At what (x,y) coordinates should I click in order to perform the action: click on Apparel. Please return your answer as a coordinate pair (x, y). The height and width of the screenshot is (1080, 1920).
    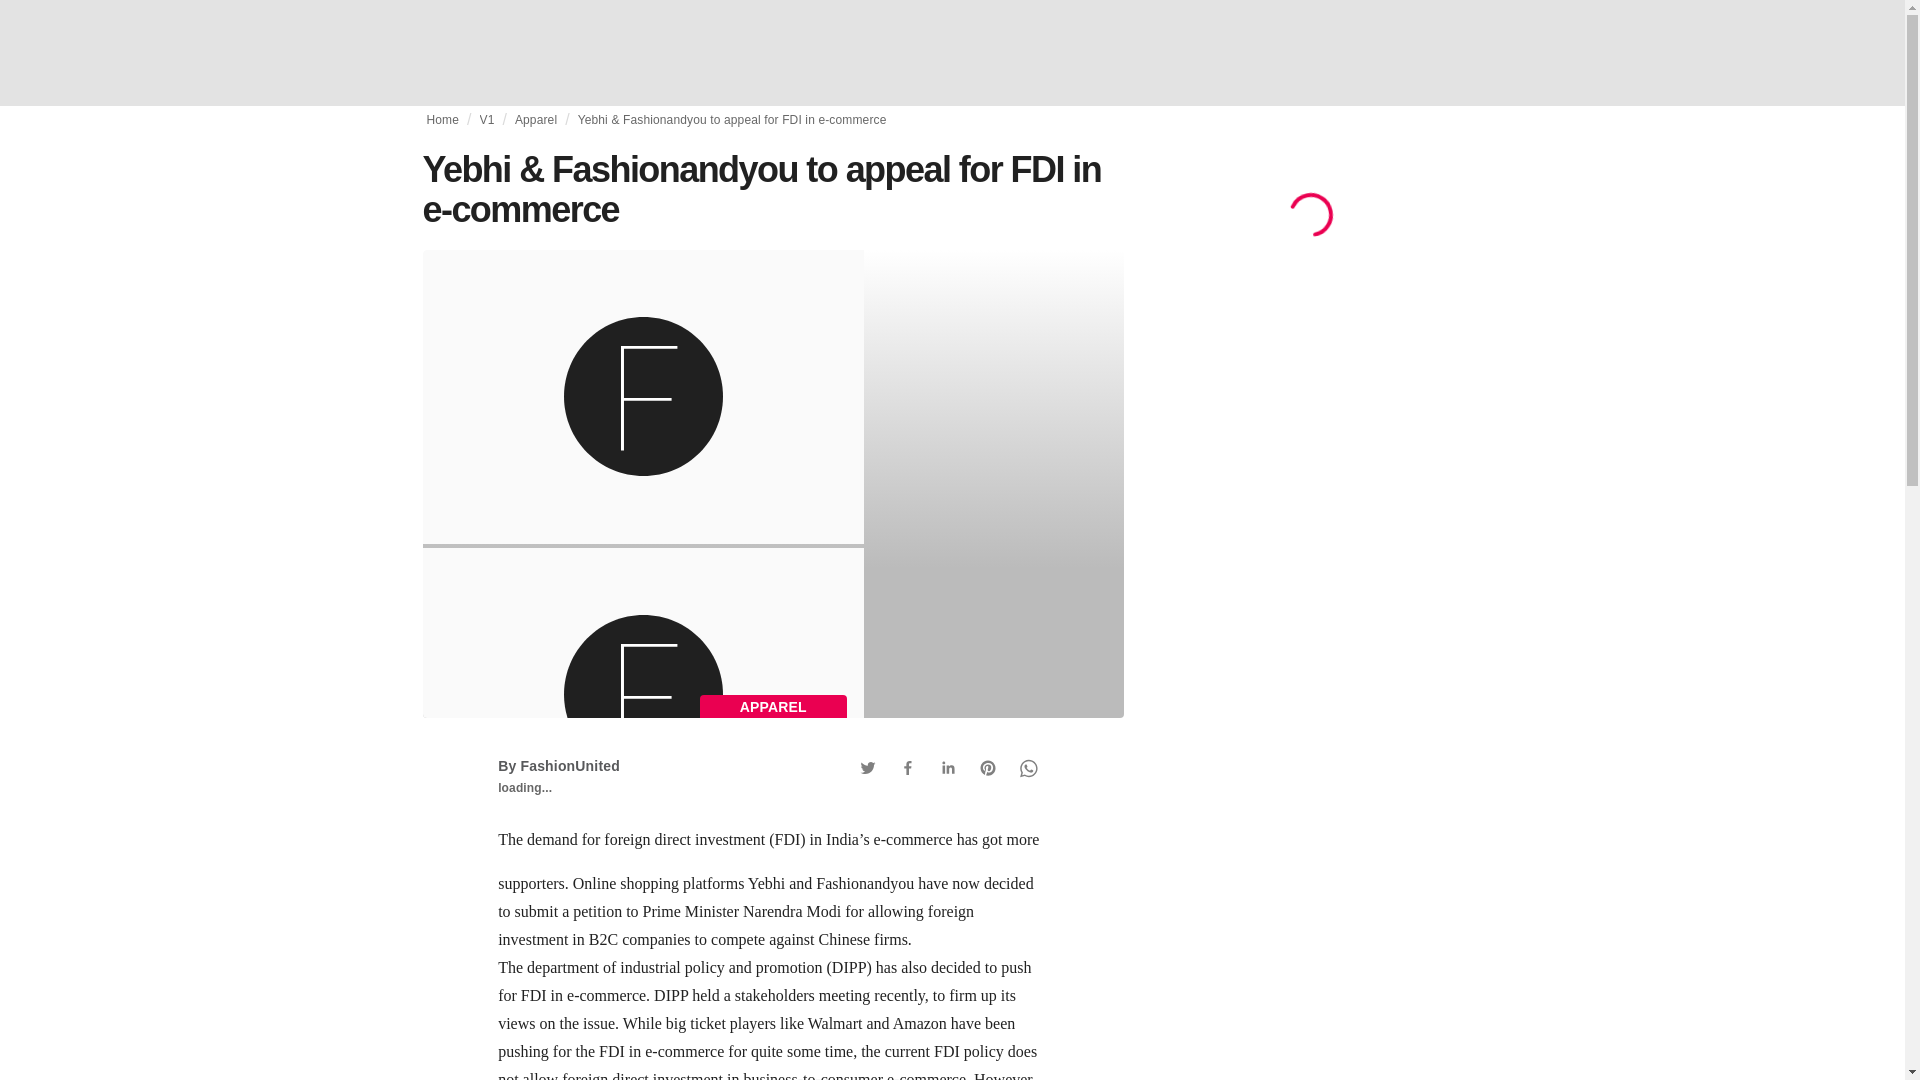
    Looking at the image, I should click on (535, 120).